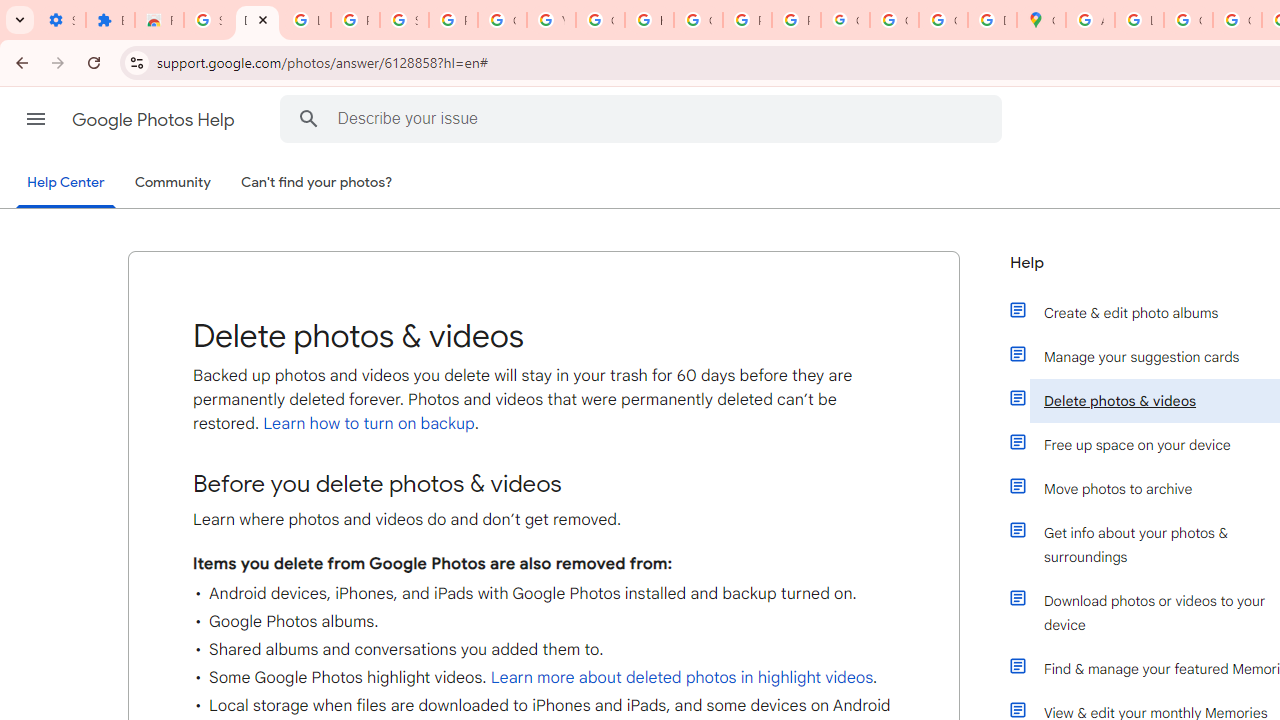 This screenshot has height=720, width=1280. I want to click on Settings - On startup, so click(61, 20).